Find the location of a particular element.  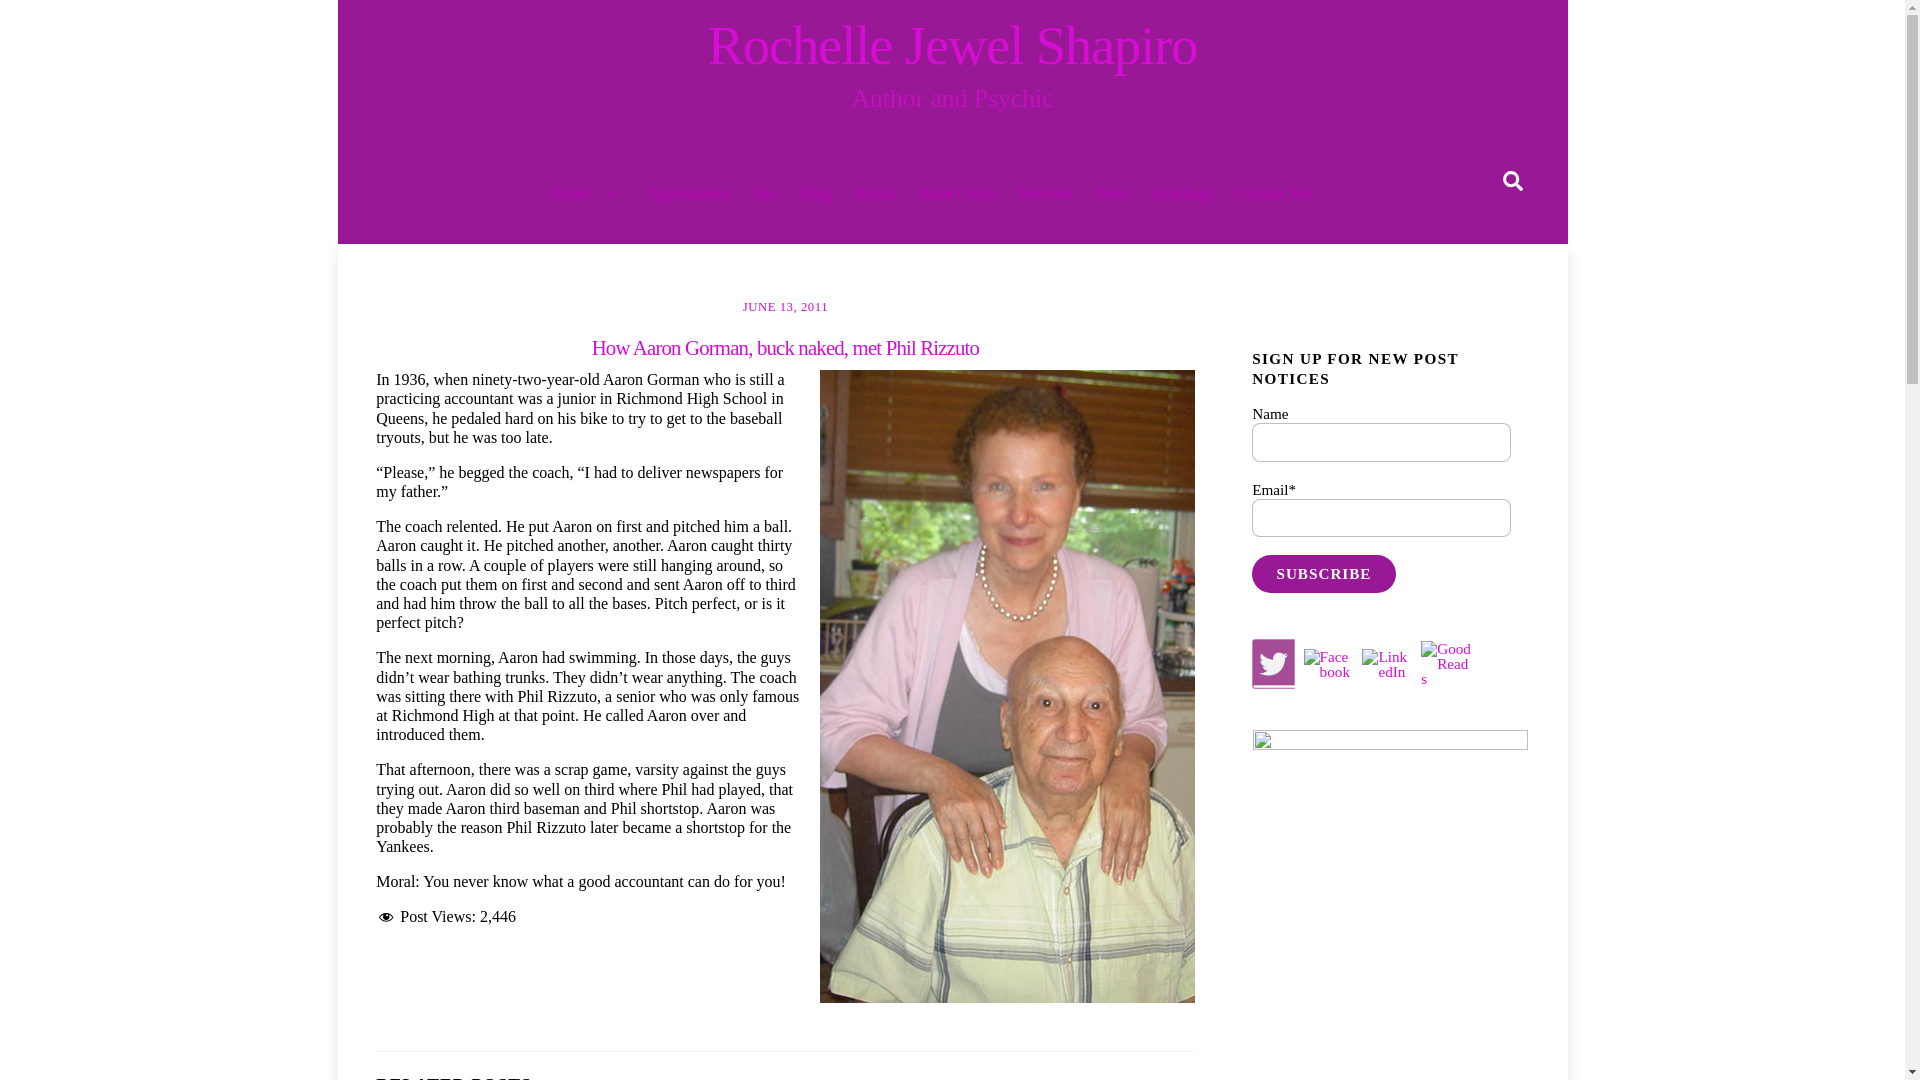

Rochelle Jewel Shapiro is located at coordinates (953, 46).